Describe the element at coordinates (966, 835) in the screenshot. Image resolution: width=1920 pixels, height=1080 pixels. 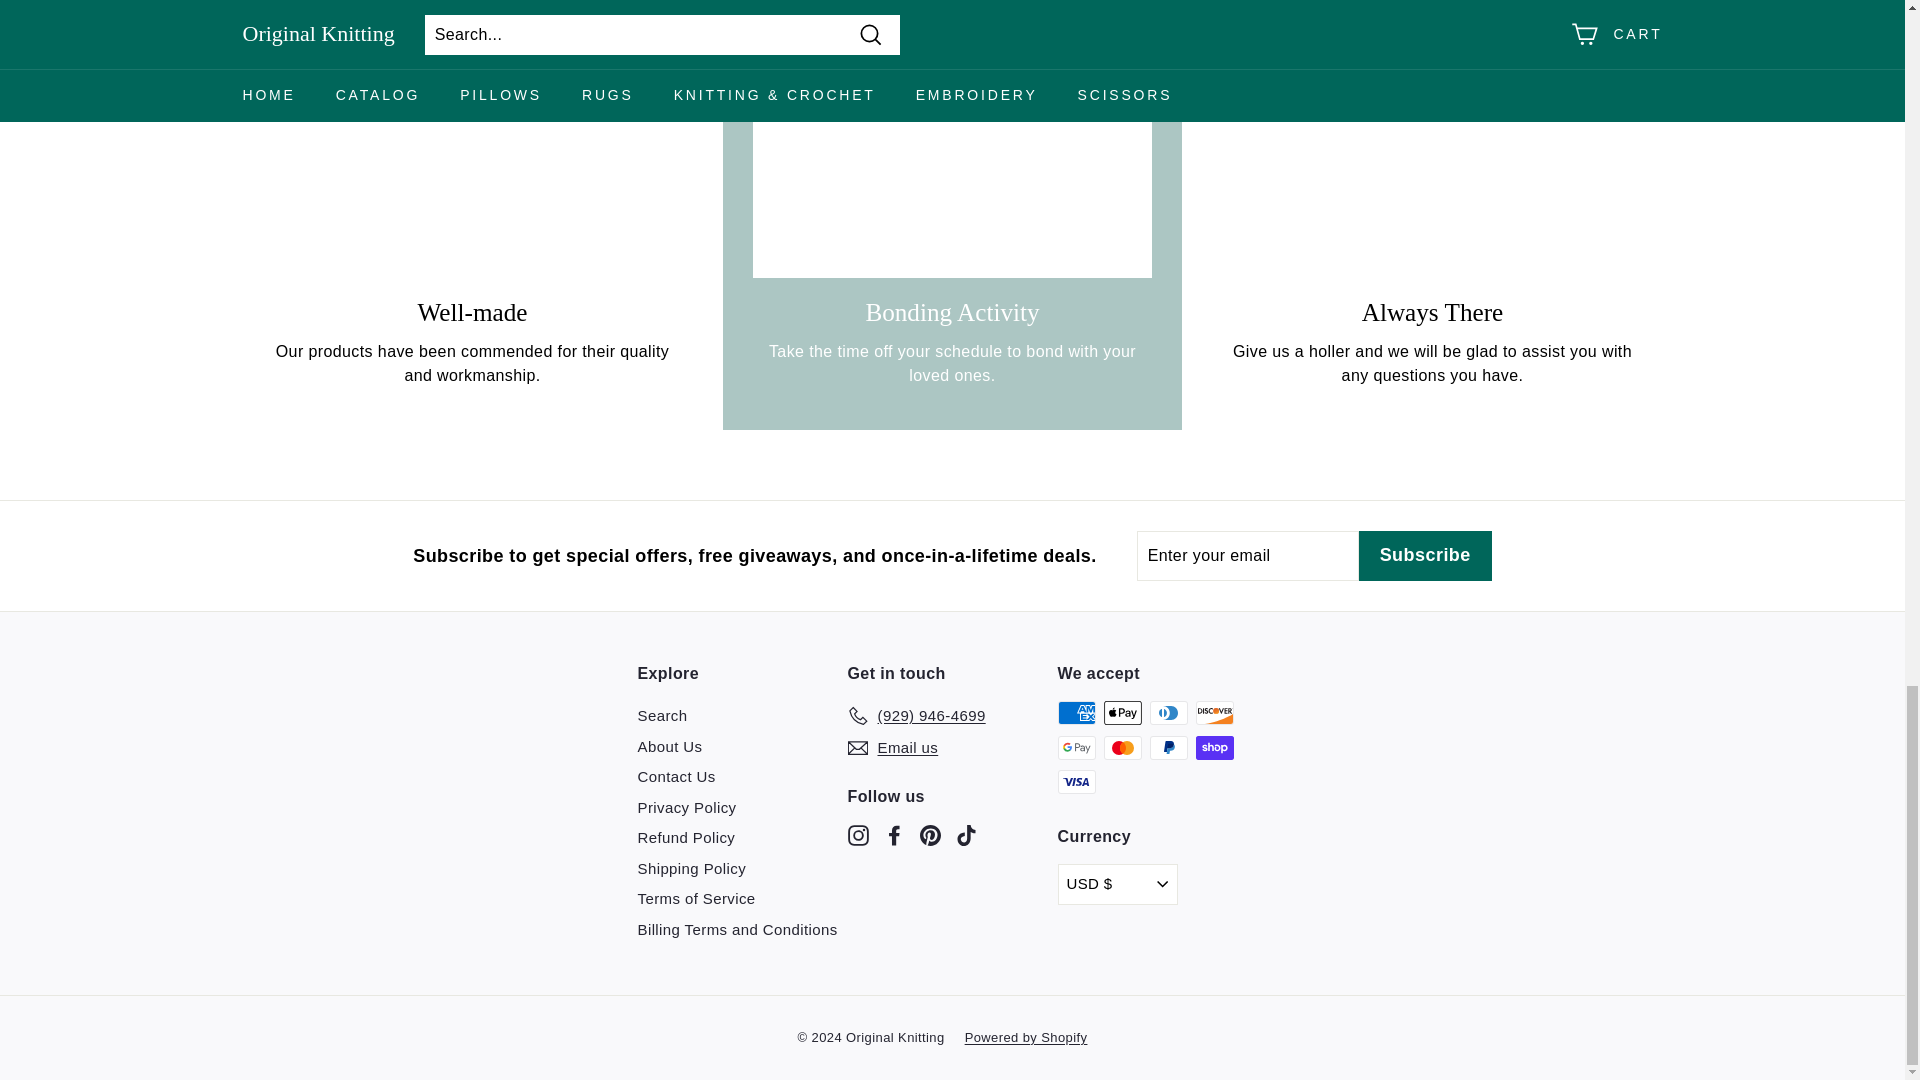
I see `Original Knitting on TikTok` at that location.